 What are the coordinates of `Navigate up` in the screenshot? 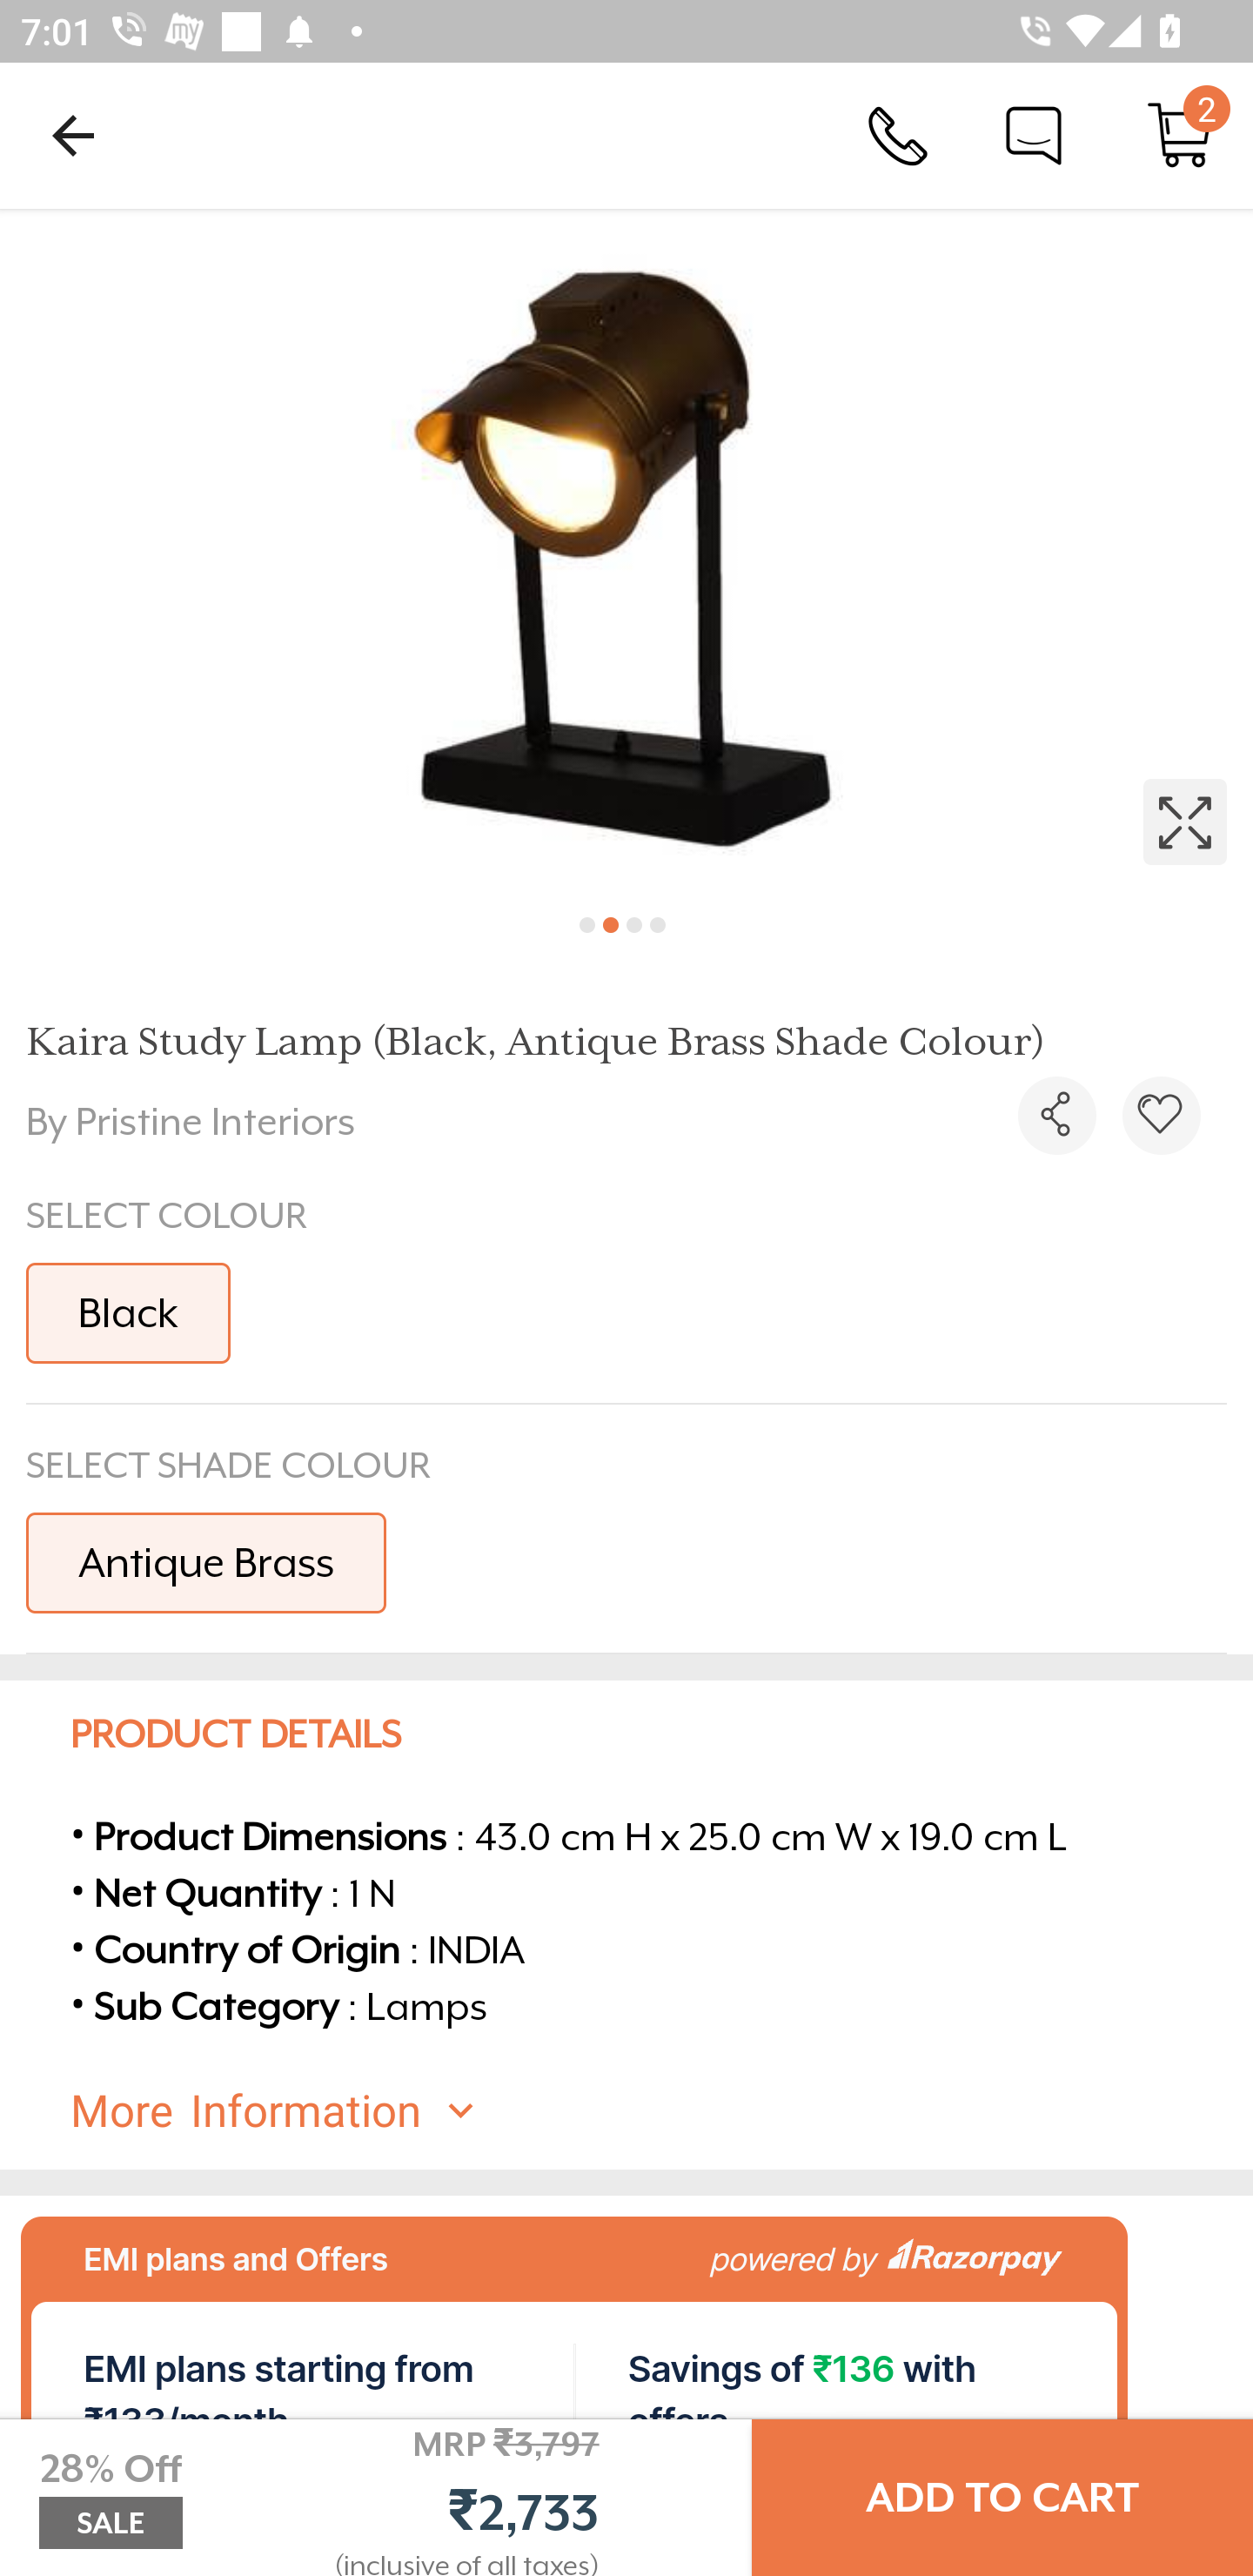 It's located at (73, 135).